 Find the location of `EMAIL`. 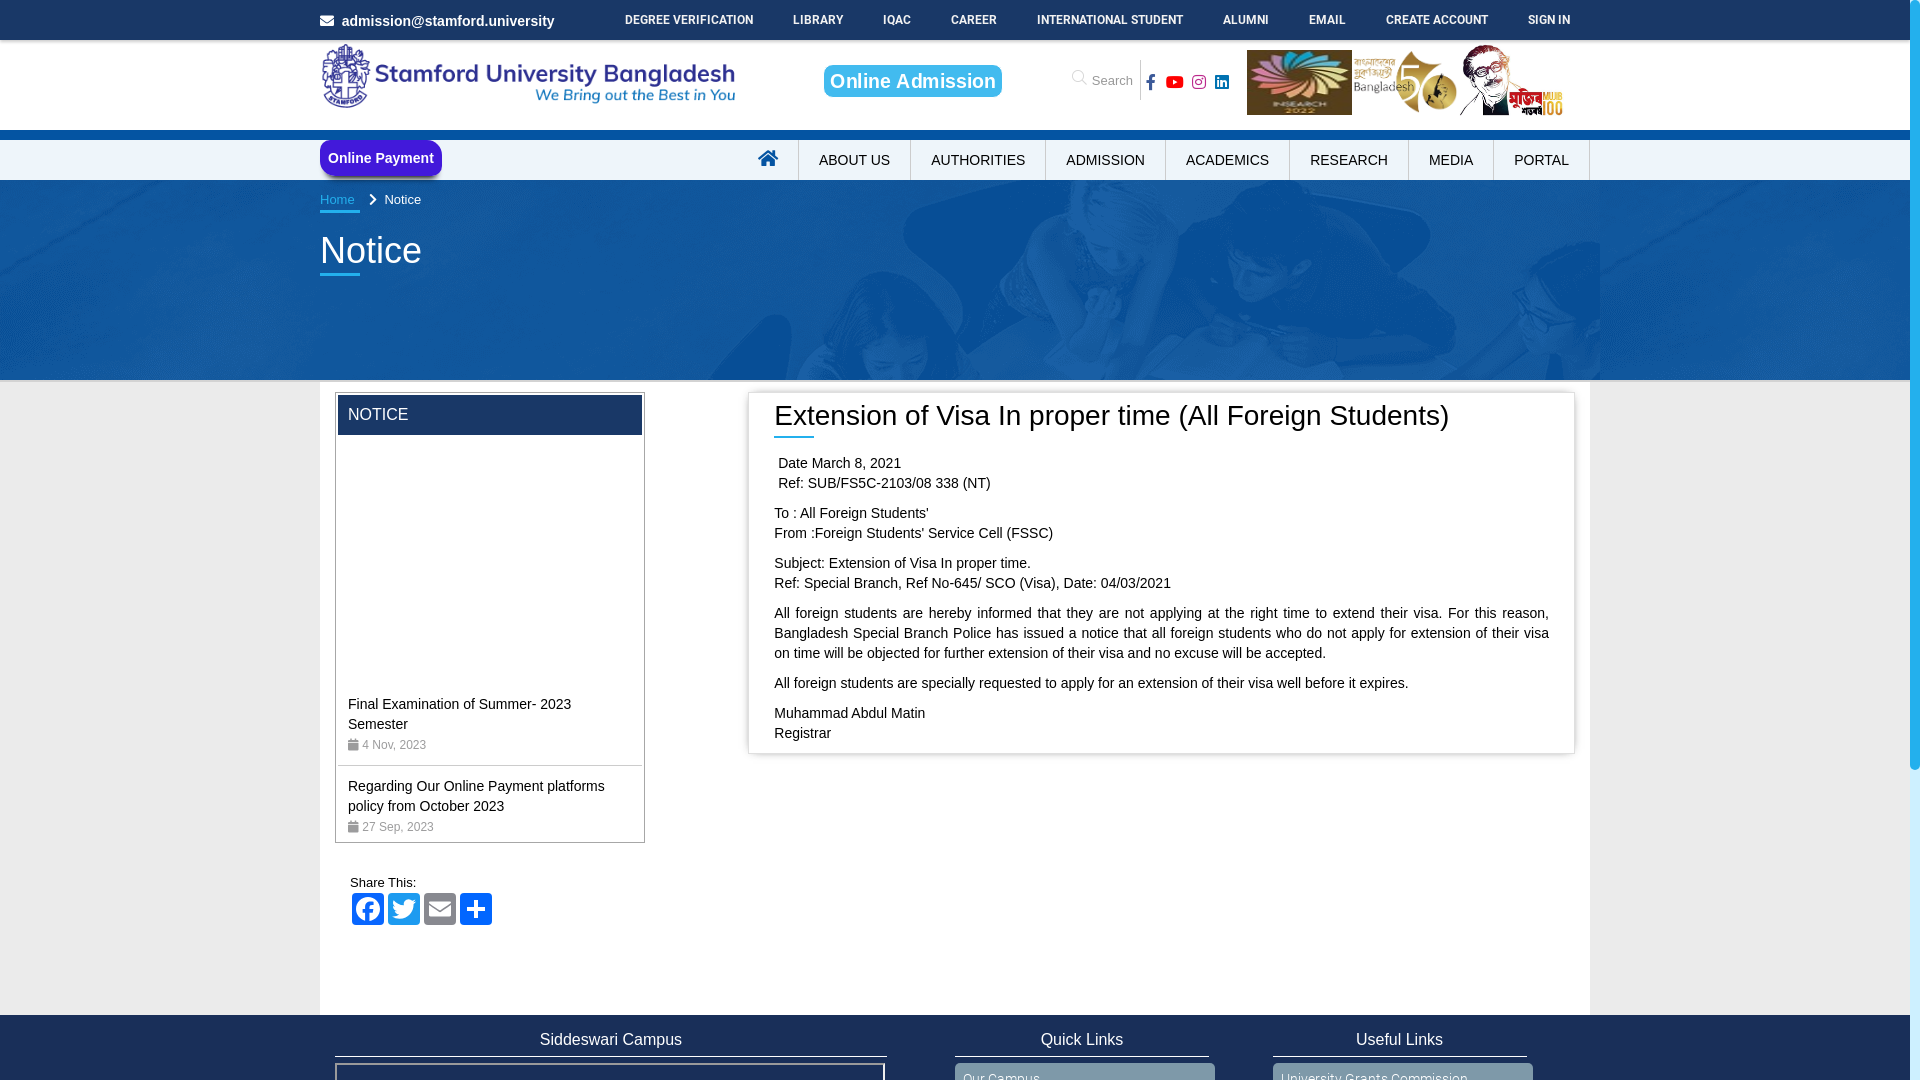

EMAIL is located at coordinates (1328, 20).